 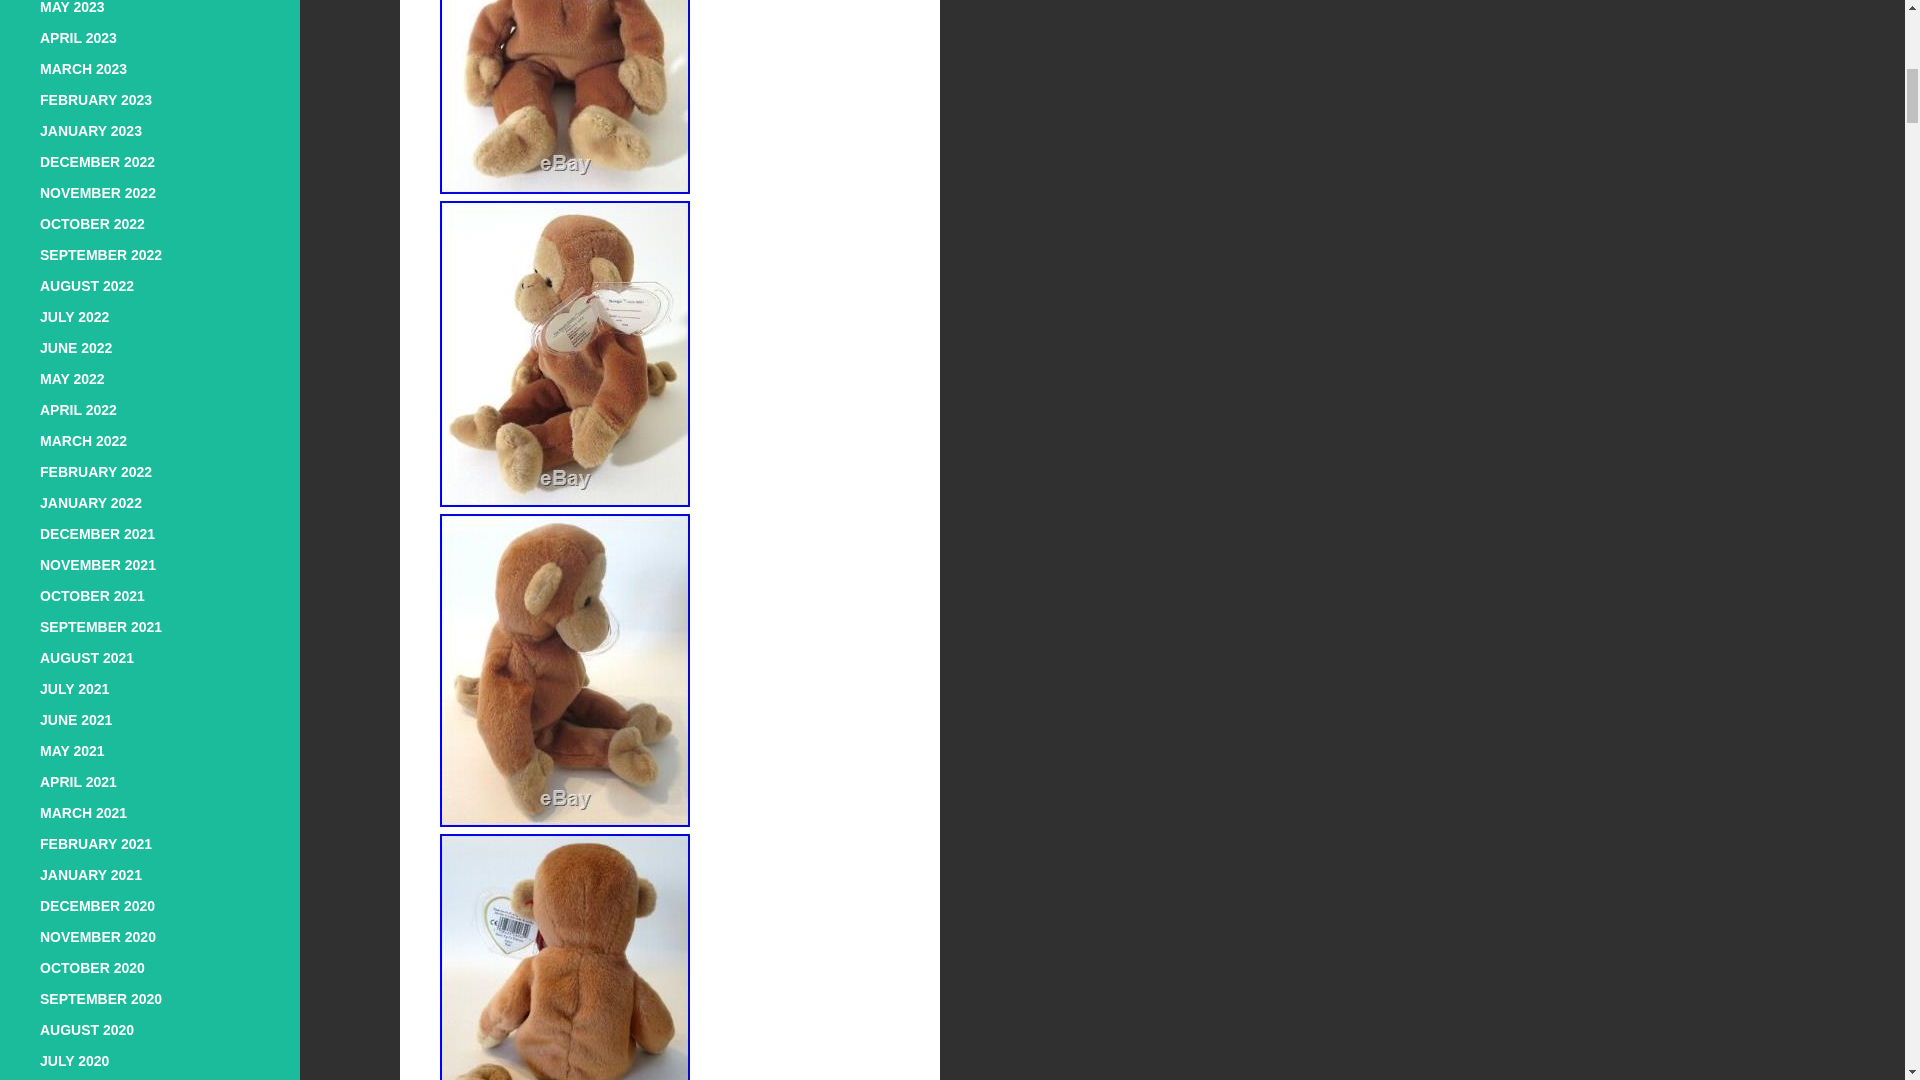 I want to click on NOVEMBER 2022, so click(x=98, y=192).